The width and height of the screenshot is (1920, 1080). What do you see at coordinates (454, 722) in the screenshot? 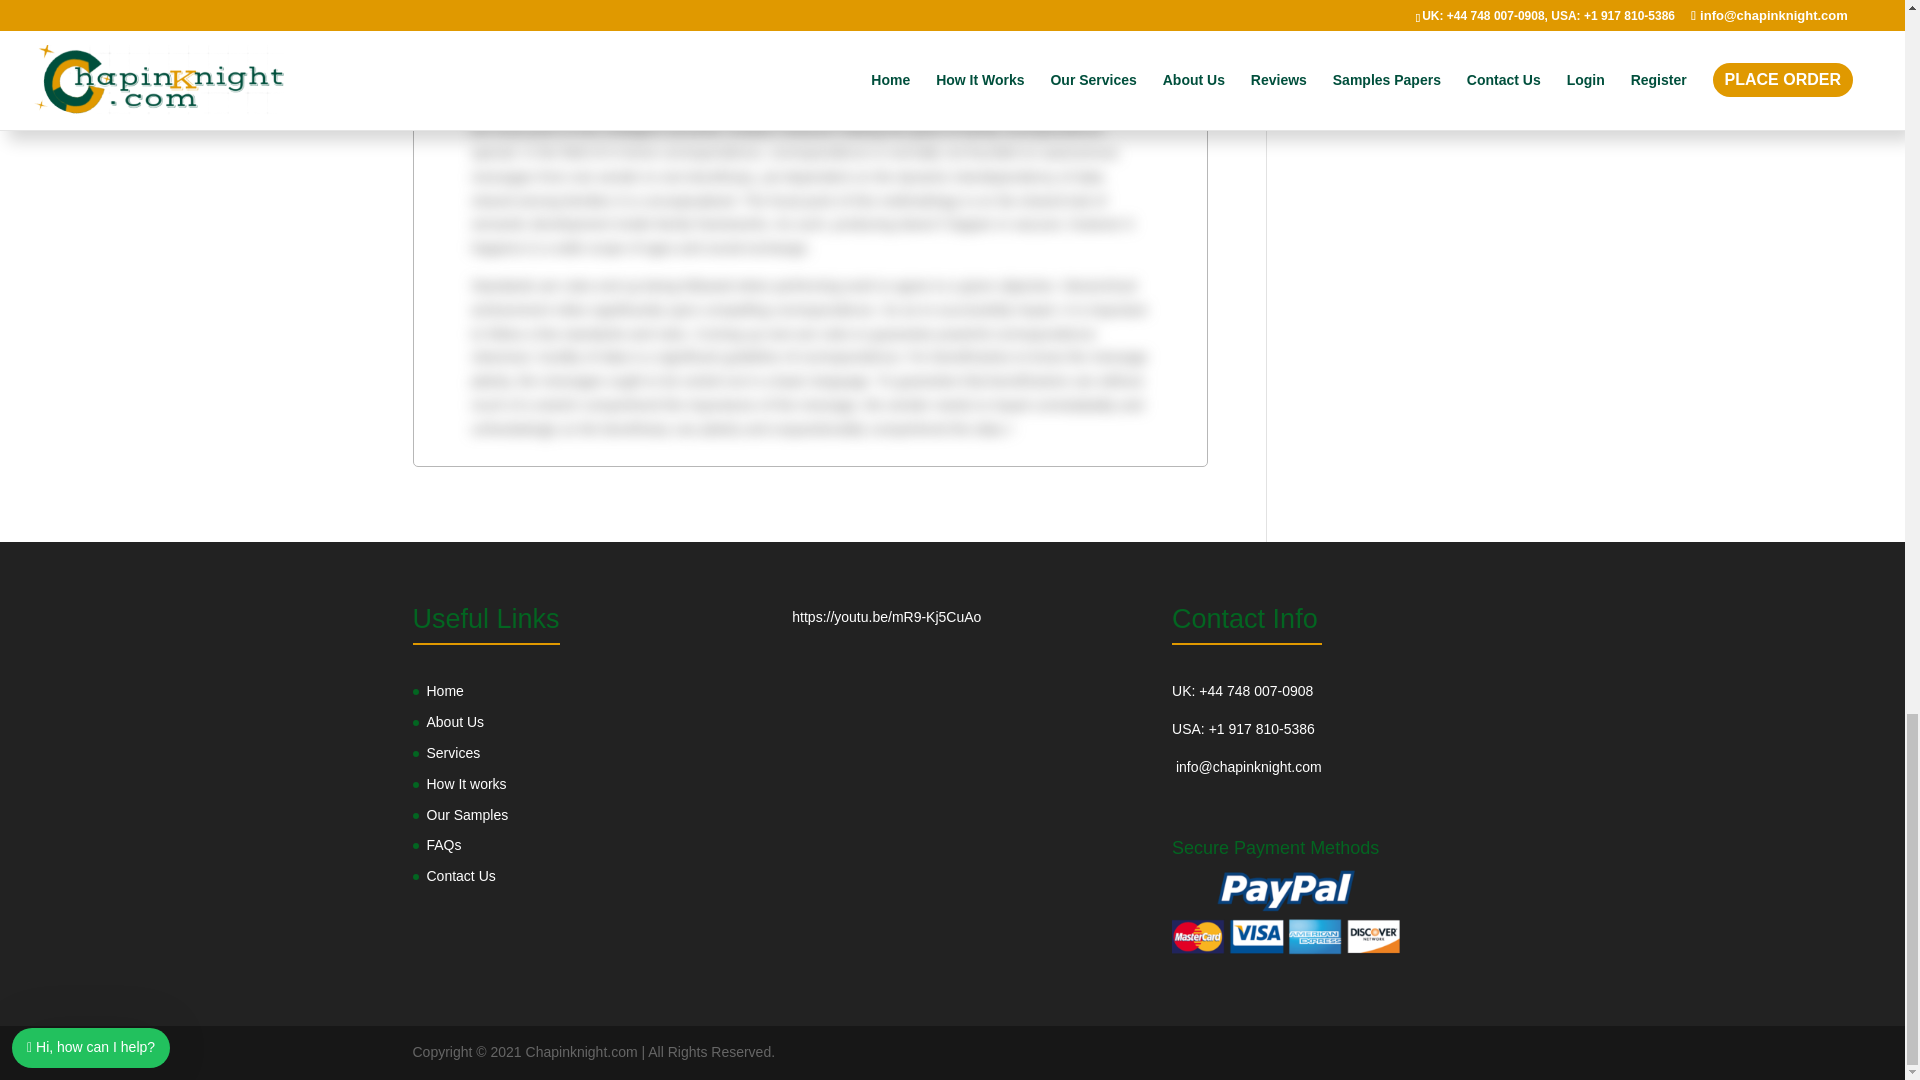
I see `About Us` at bounding box center [454, 722].